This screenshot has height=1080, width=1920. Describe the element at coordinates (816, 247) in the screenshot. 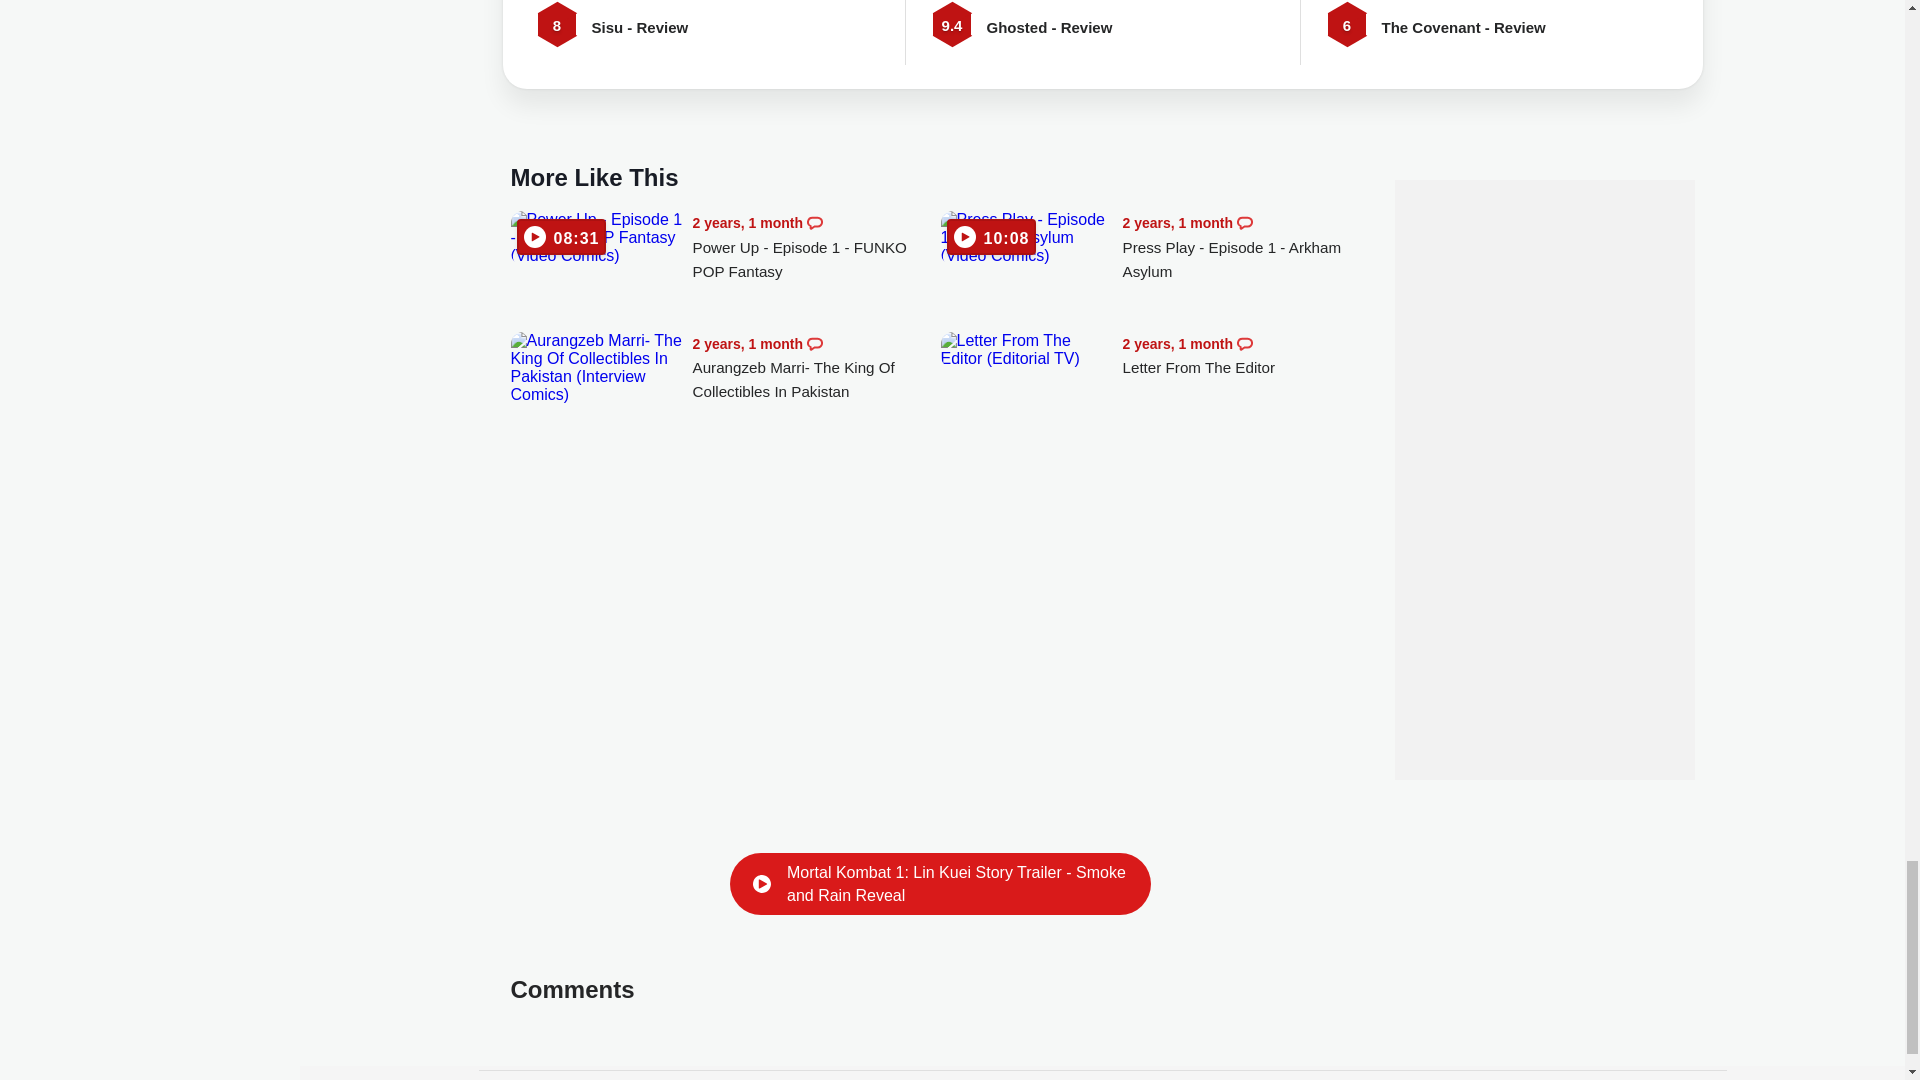

I see `Power Up - Episode 1 - FUNKO POP Fantasy` at that location.